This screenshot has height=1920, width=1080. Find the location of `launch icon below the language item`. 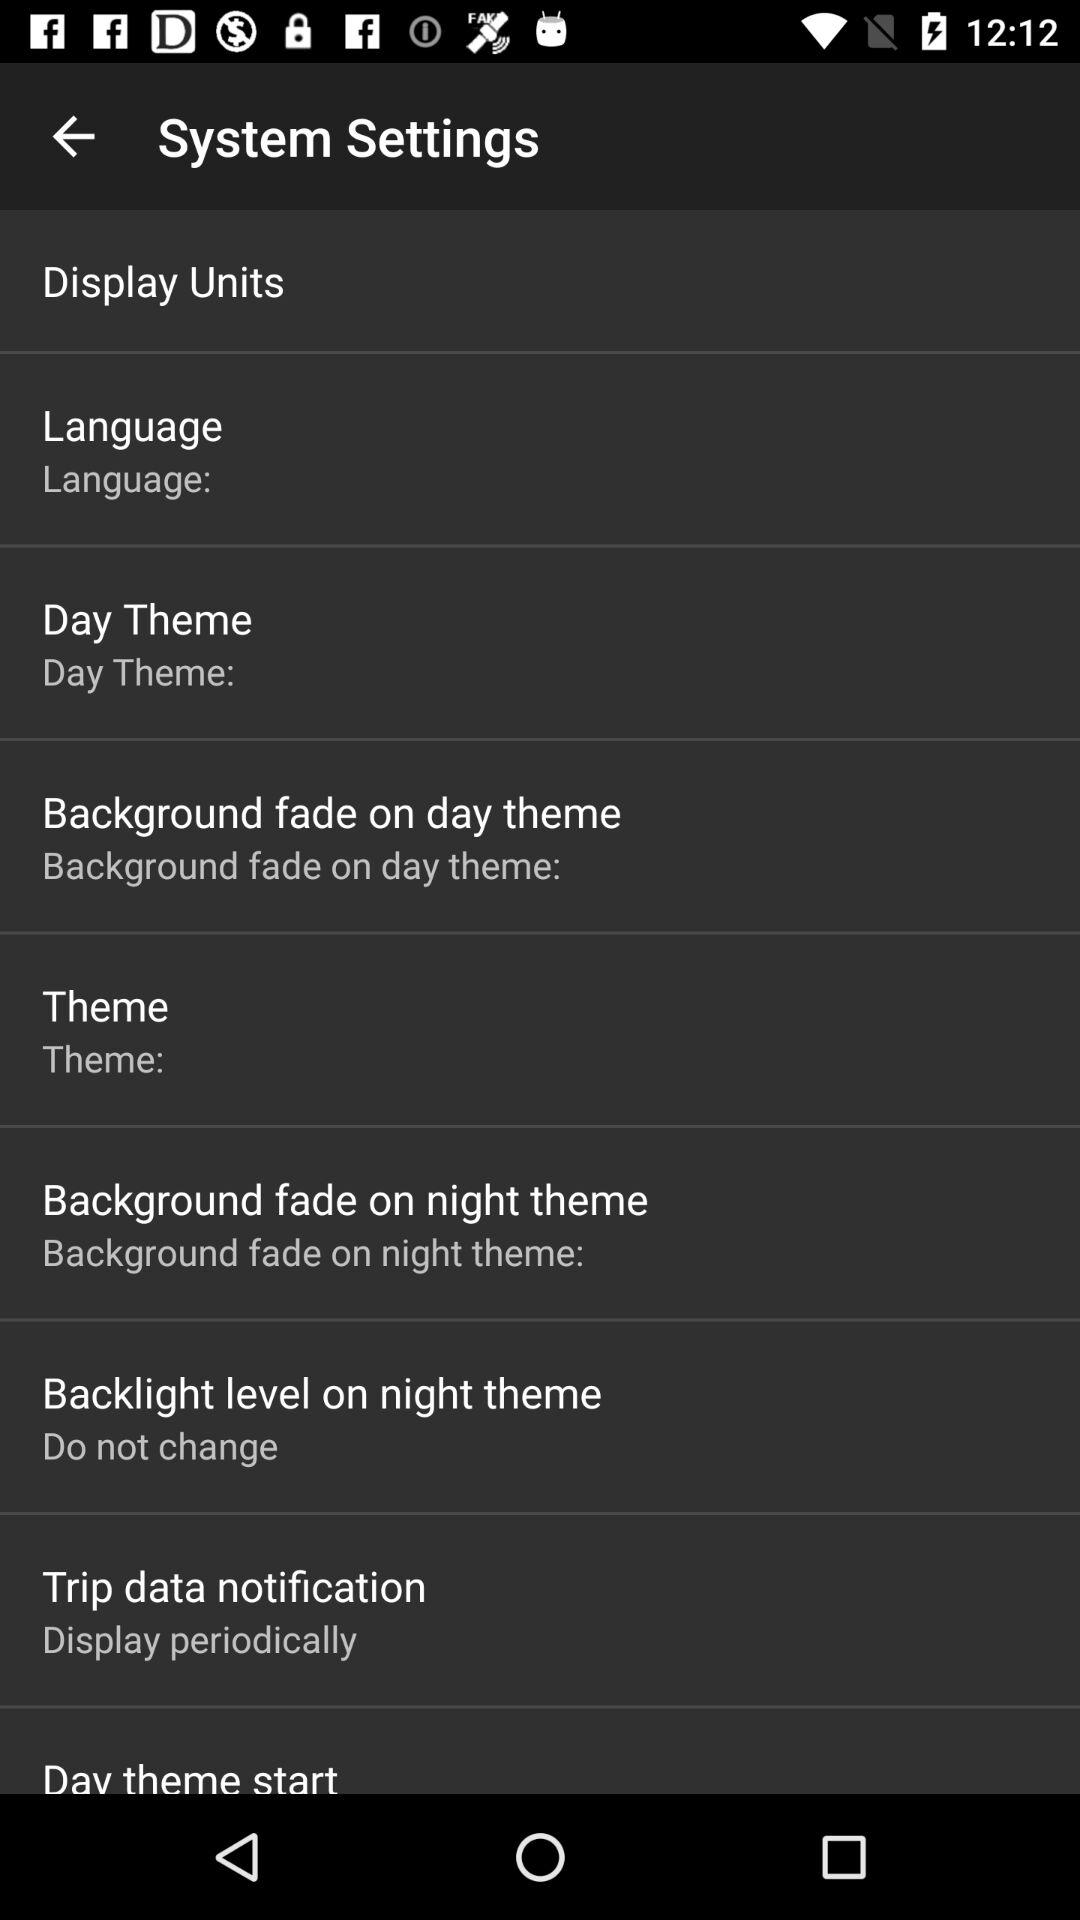

launch icon below the language item is located at coordinates (131, 478).